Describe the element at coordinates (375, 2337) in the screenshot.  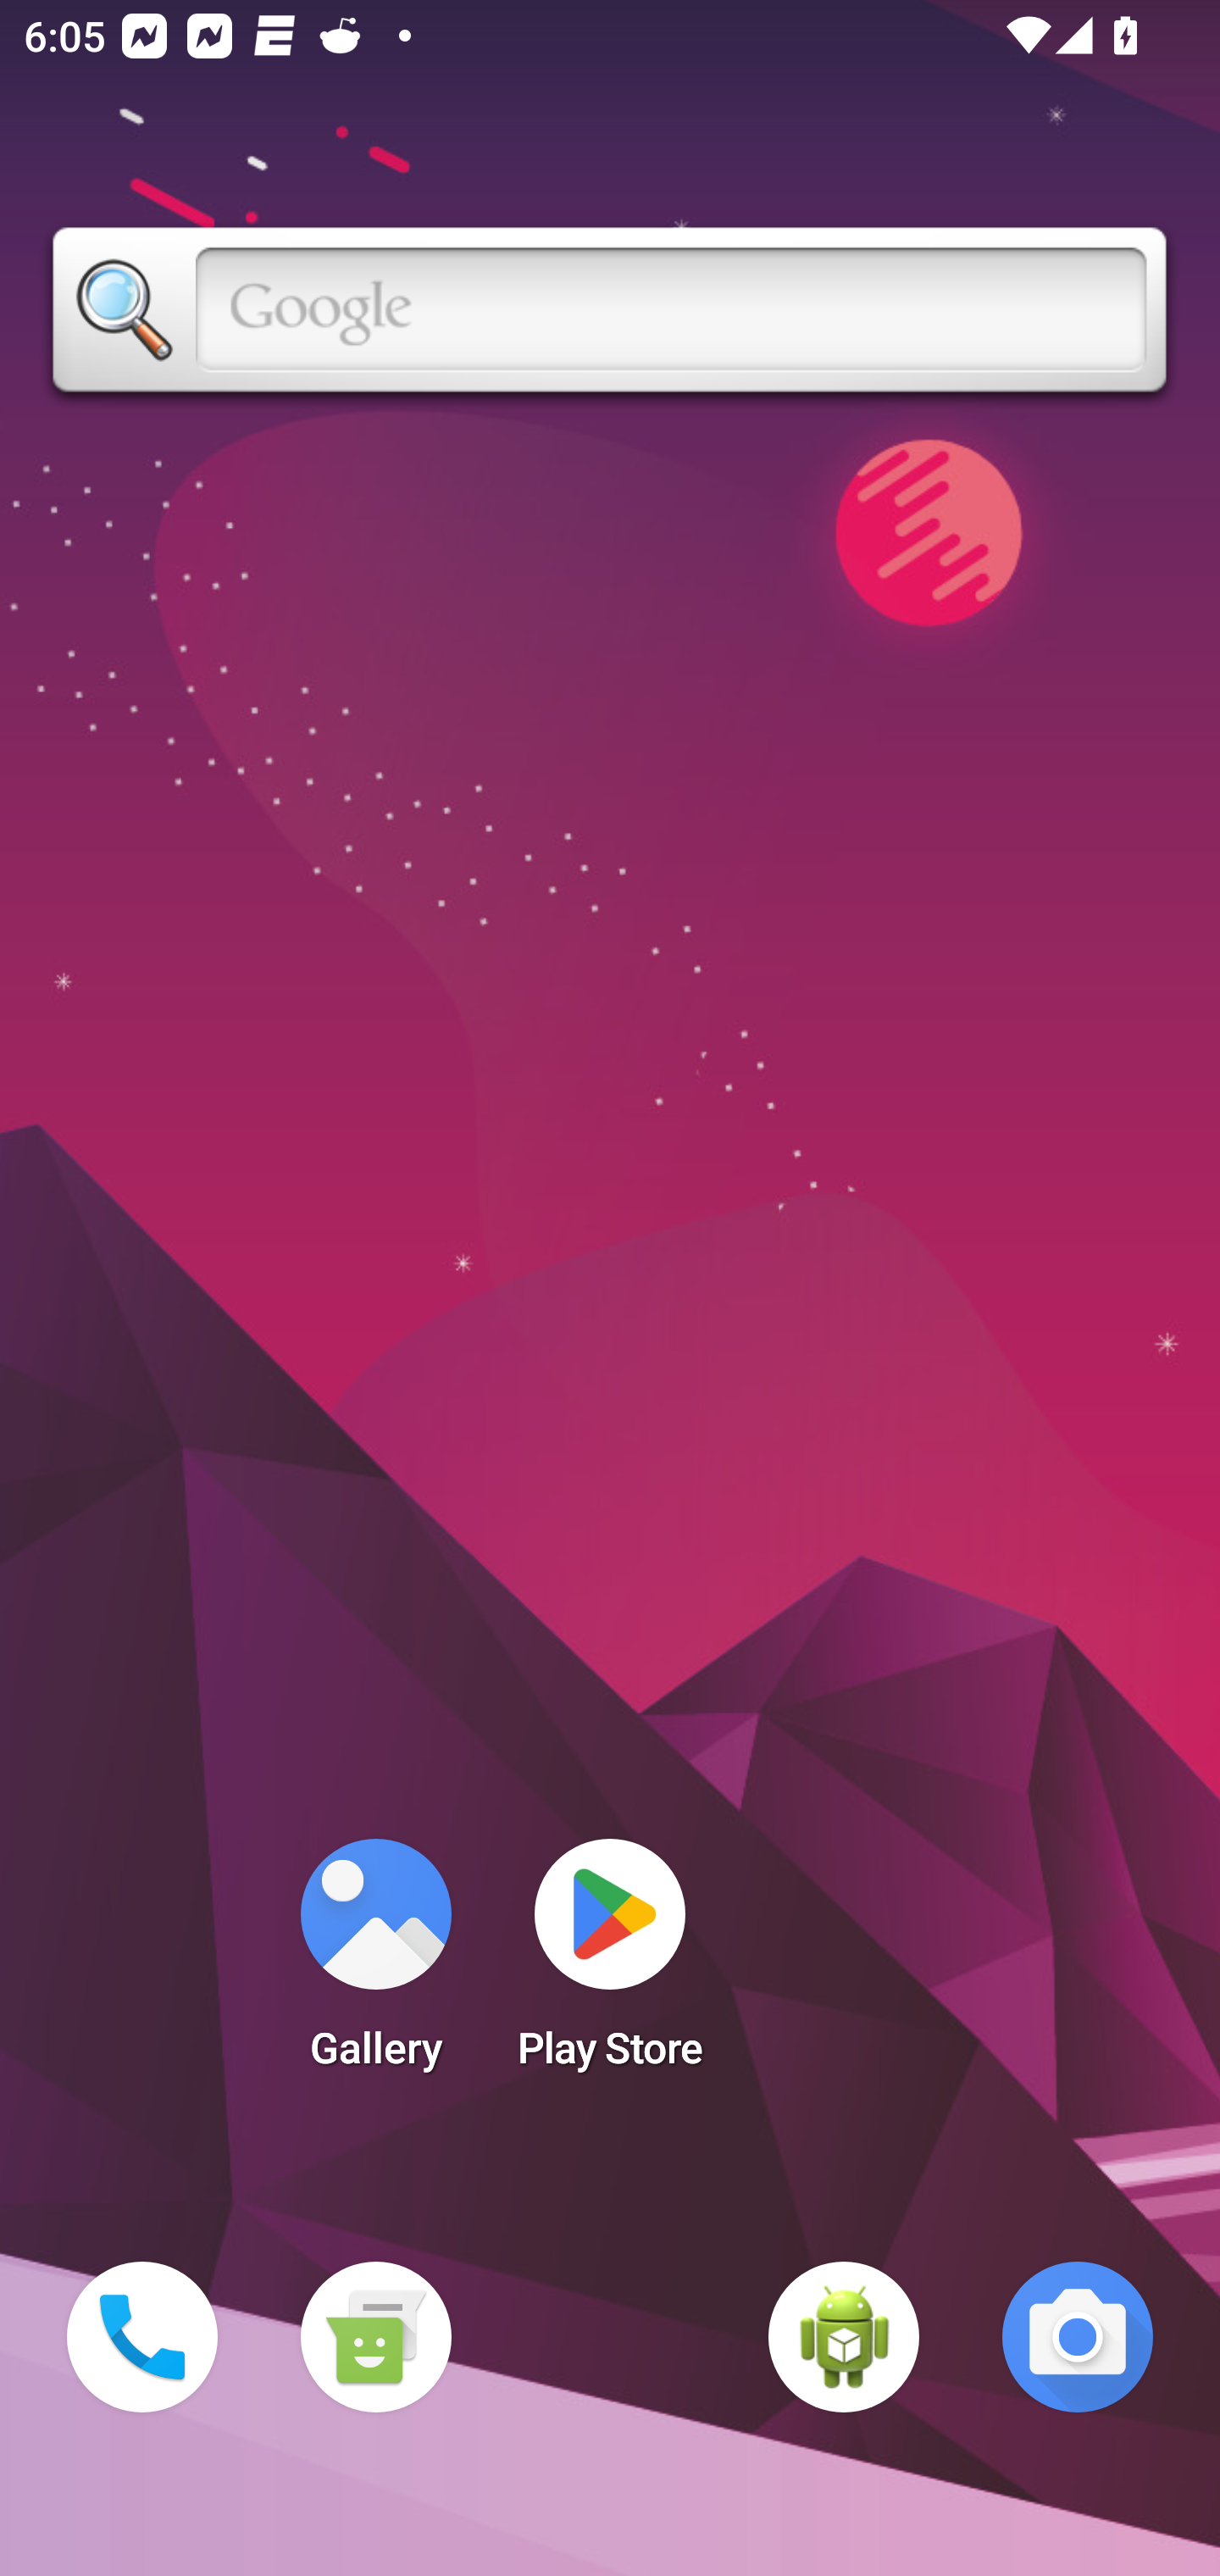
I see `Messaging` at that location.